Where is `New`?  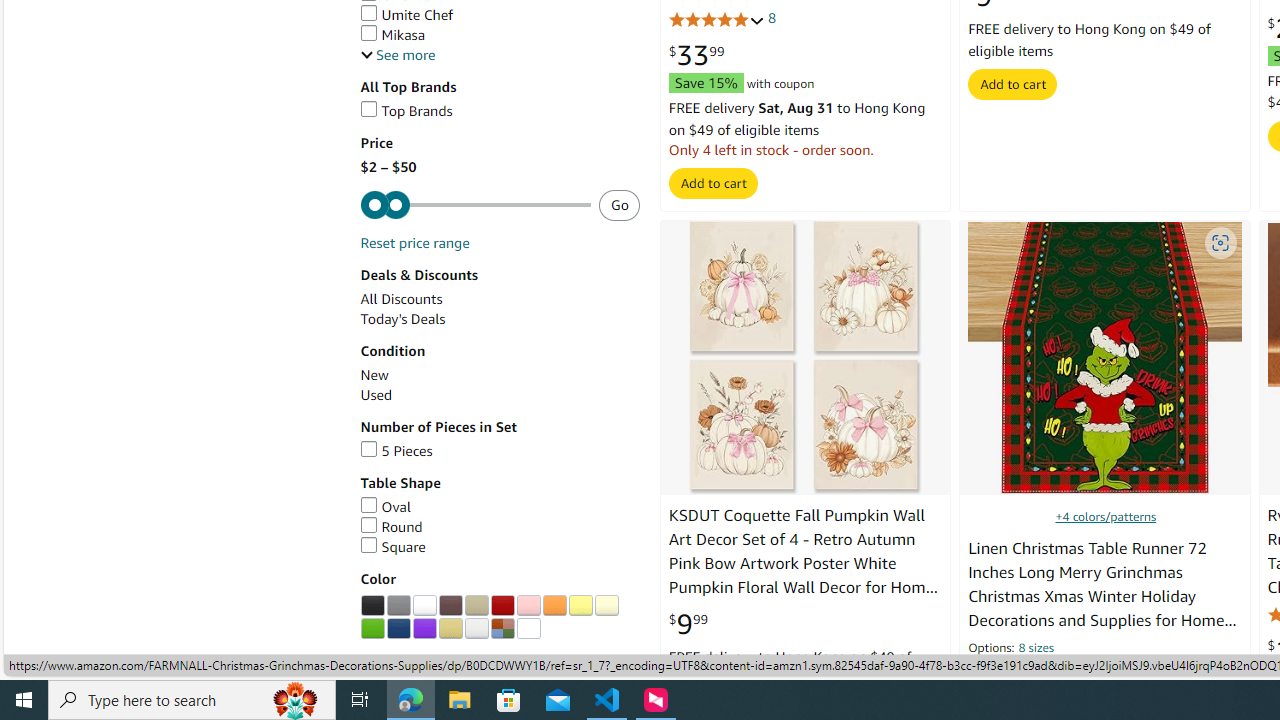 New is located at coordinates (500, 375).